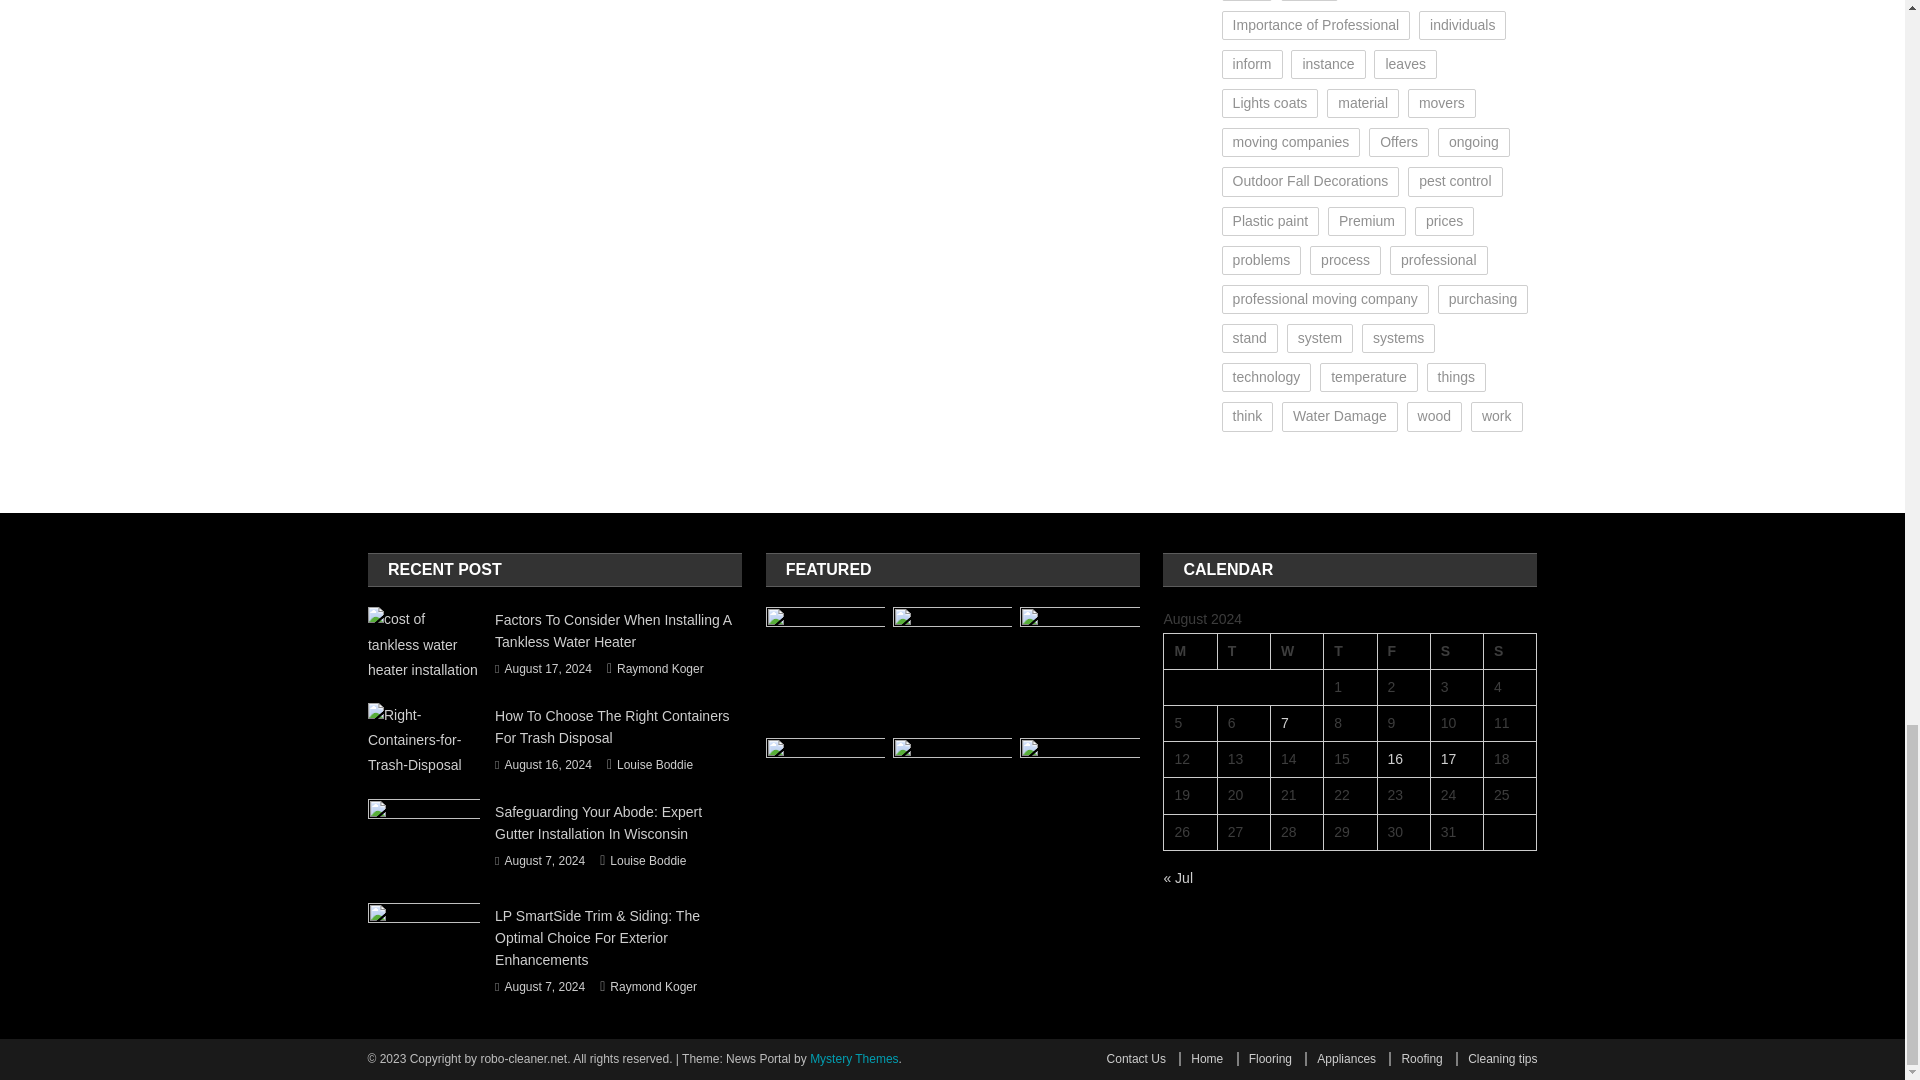 The width and height of the screenshot is (1920, 1080). Describe the element at coordinates (1243, 650) in the screenshot. I see `Tuesday` at that location.